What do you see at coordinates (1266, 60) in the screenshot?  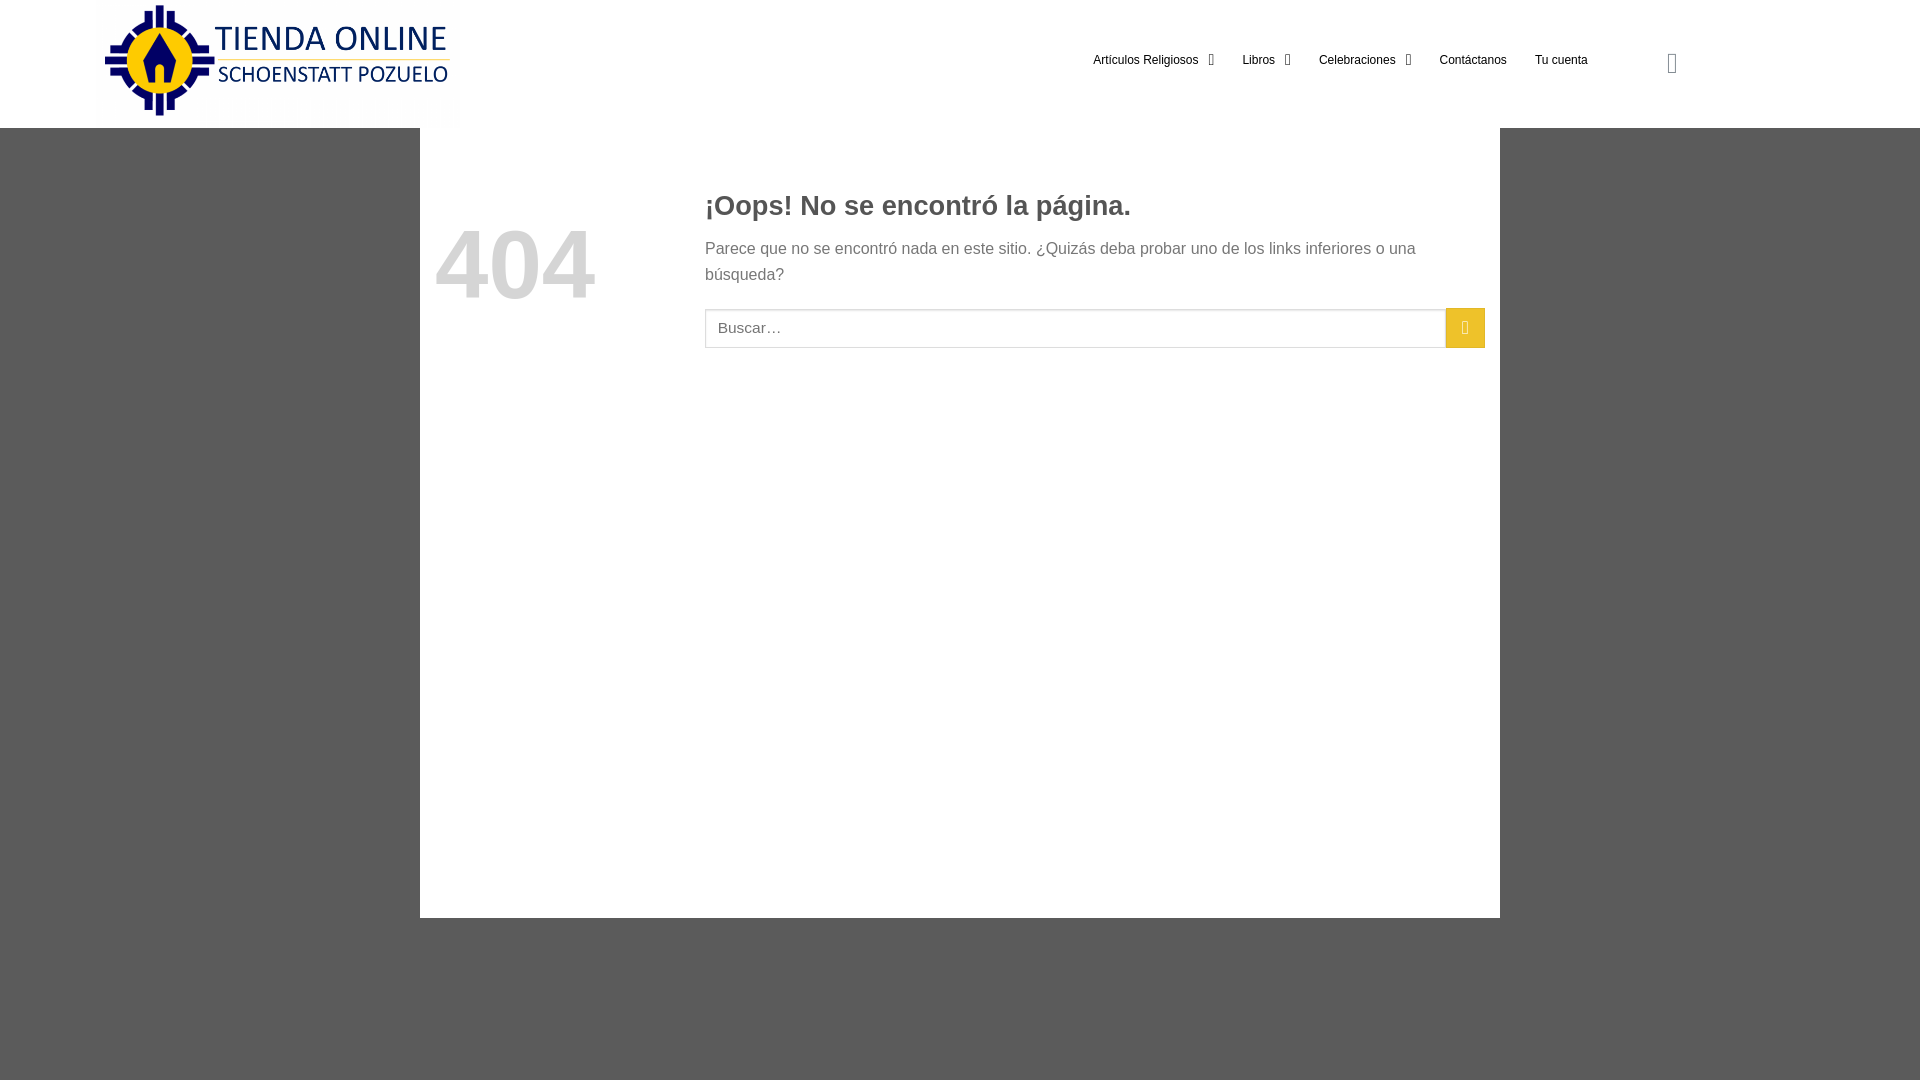 I see `Libros` at bounding box center [1266, 60].